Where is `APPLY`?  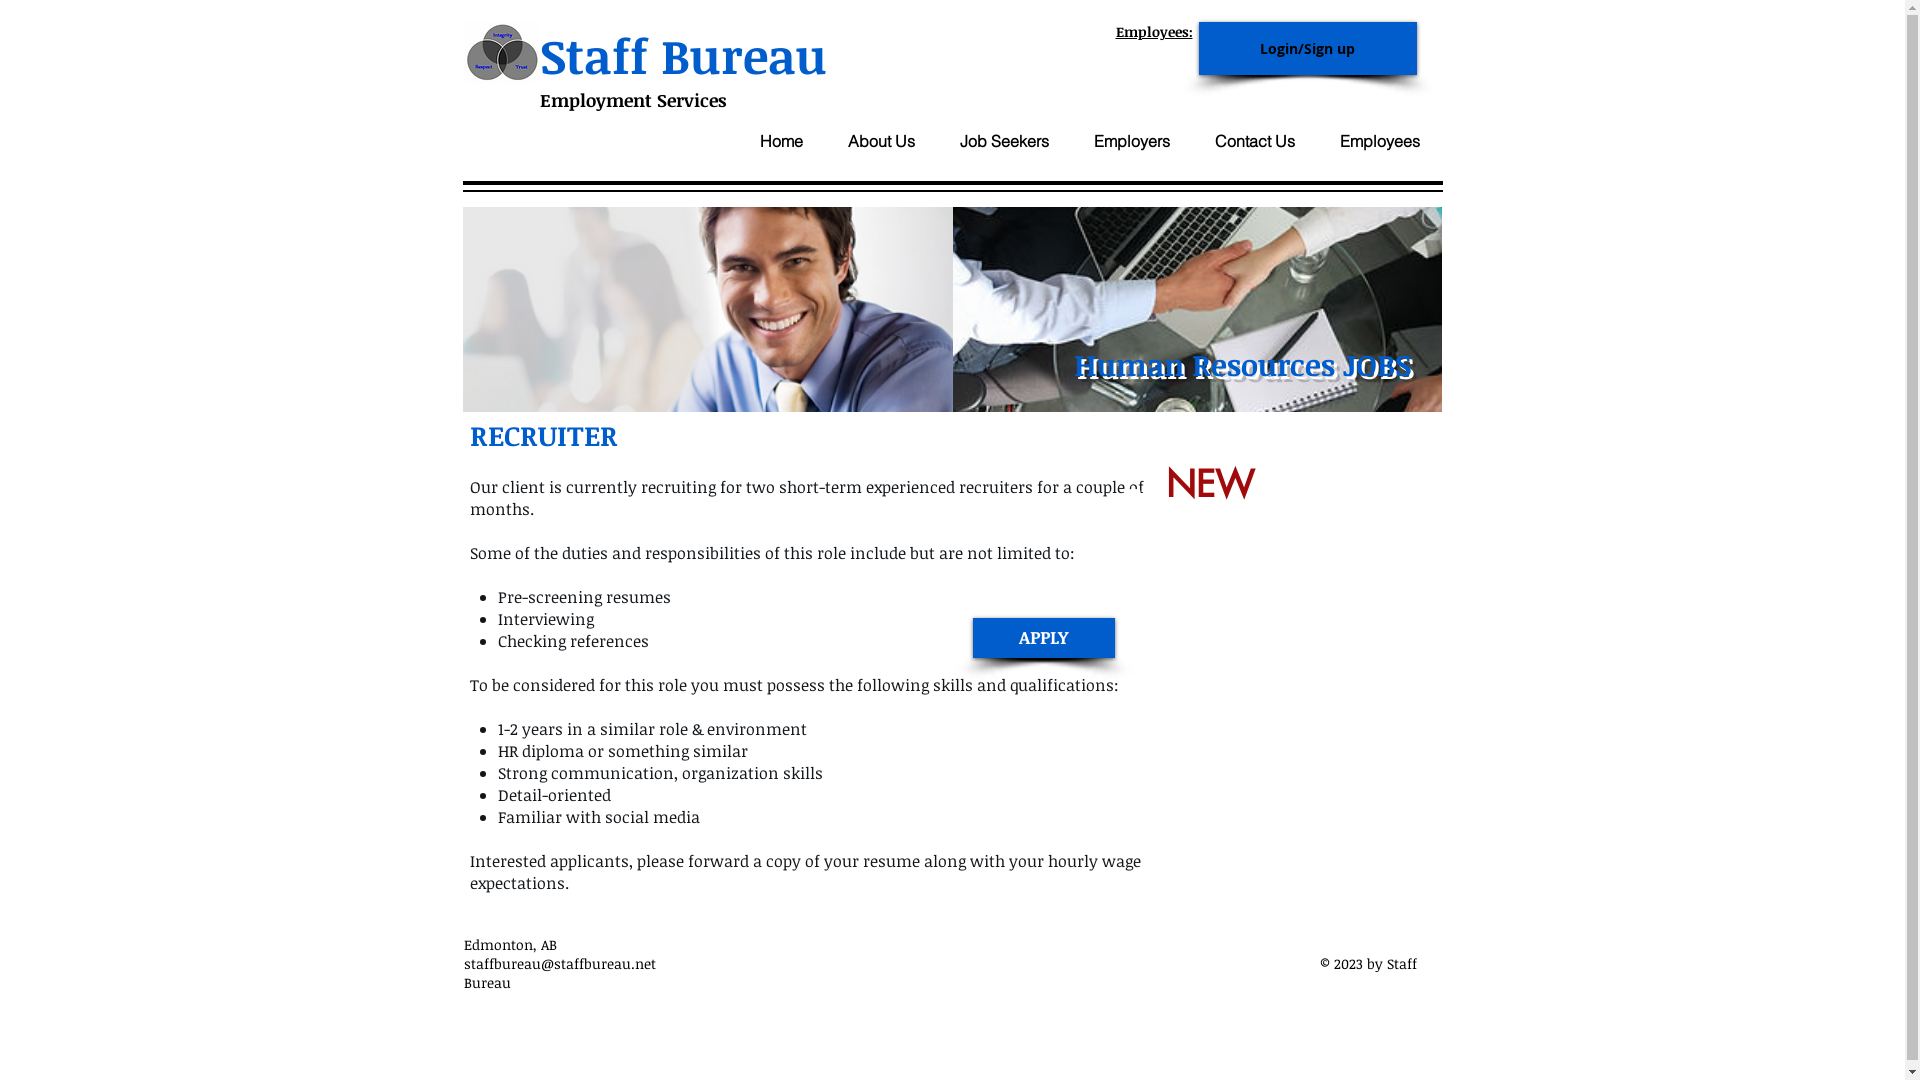 APPLY is located at coordinates (1043, 638).